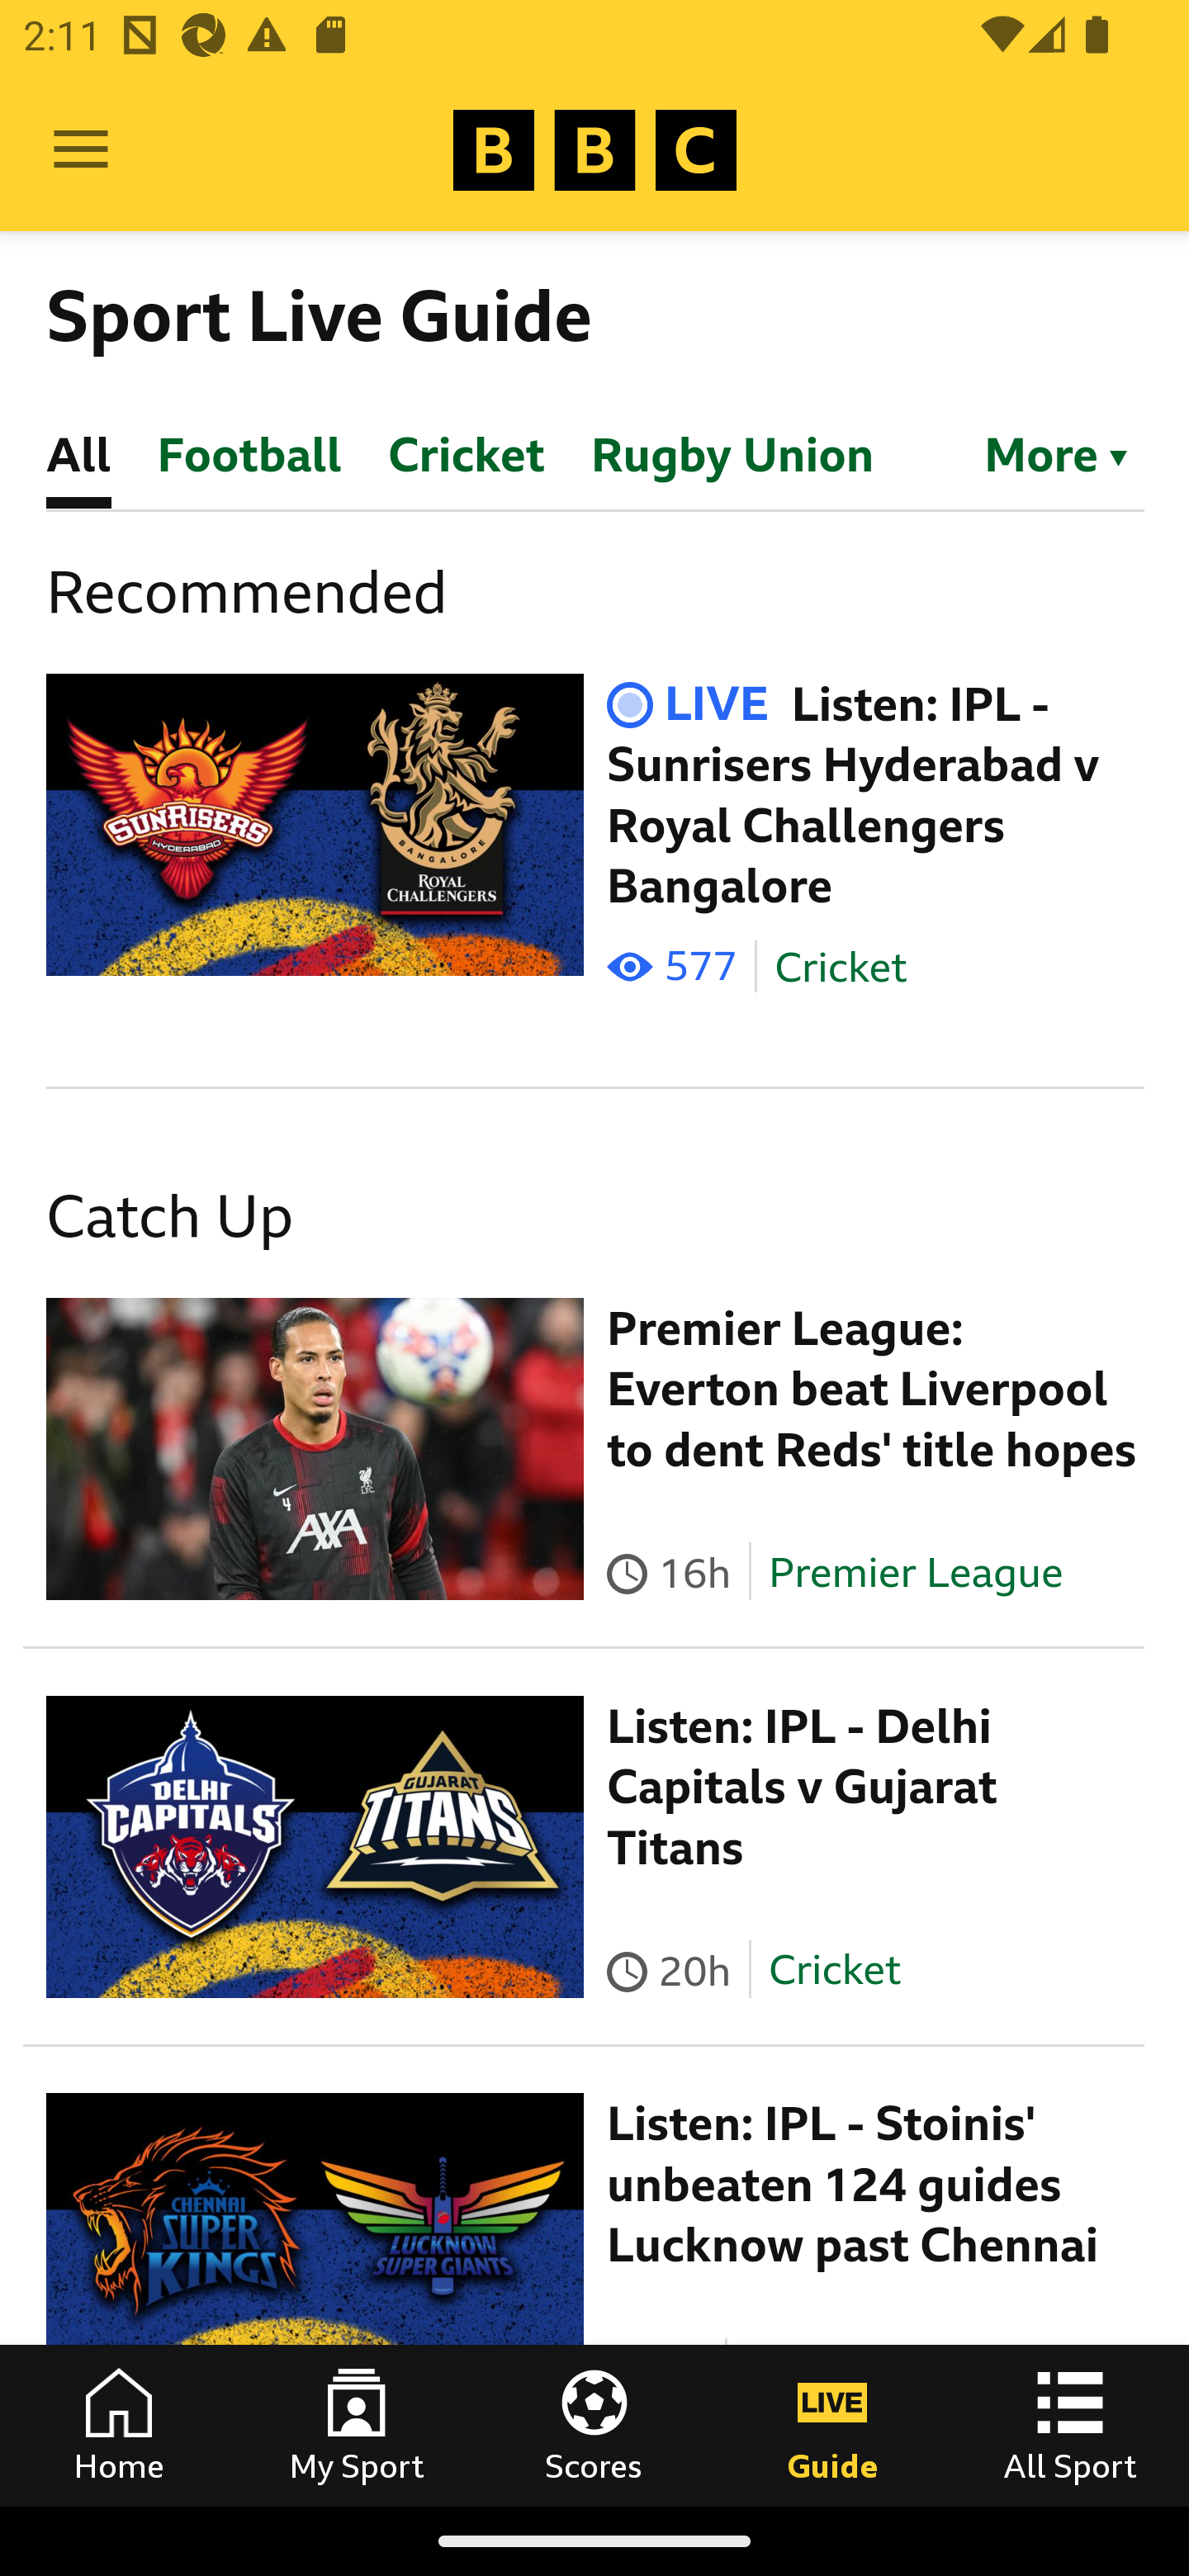 The height and width of the screenshot is (2576, 1189). What do you see at coordinates (119, 2425) in the screenshot?
I see `Home` at bounding box center [119, 2425].